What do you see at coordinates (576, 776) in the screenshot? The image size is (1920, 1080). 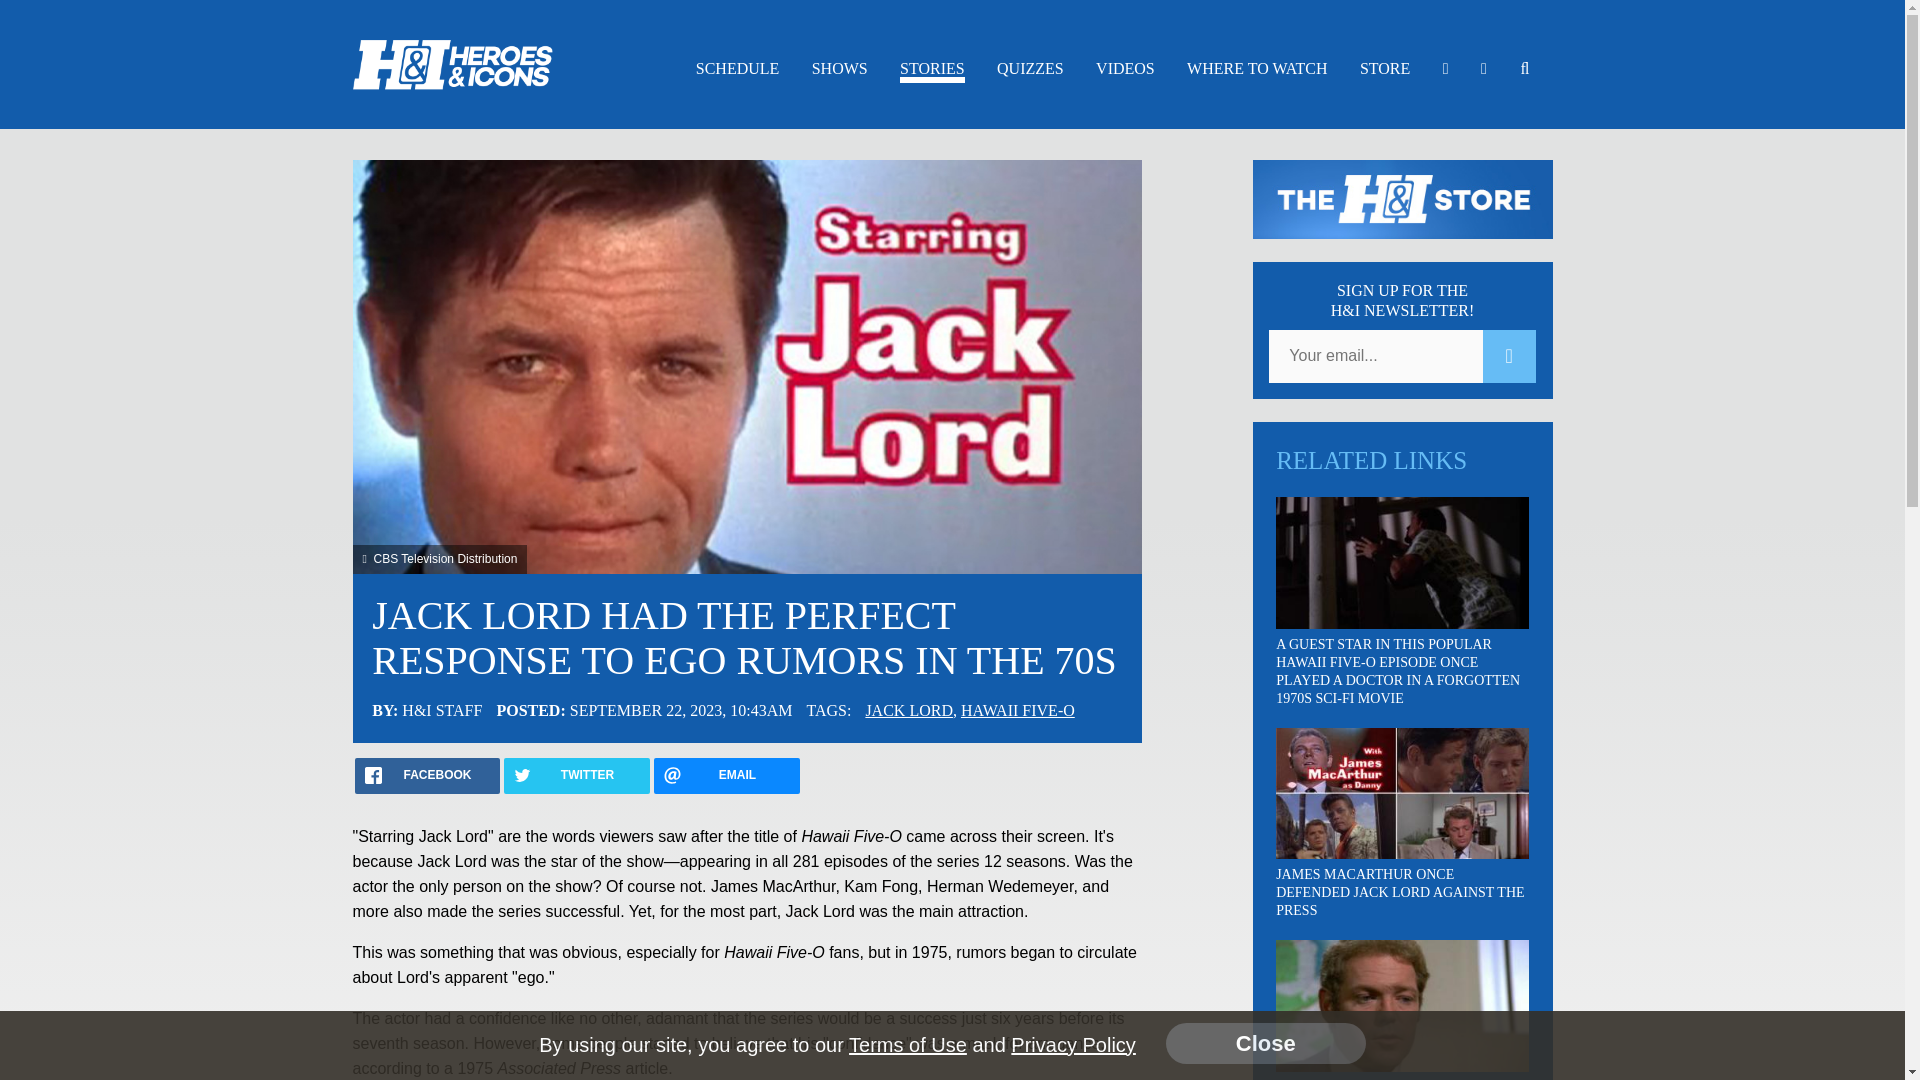 I see `TWITTER` at bounding box center [576, 776].